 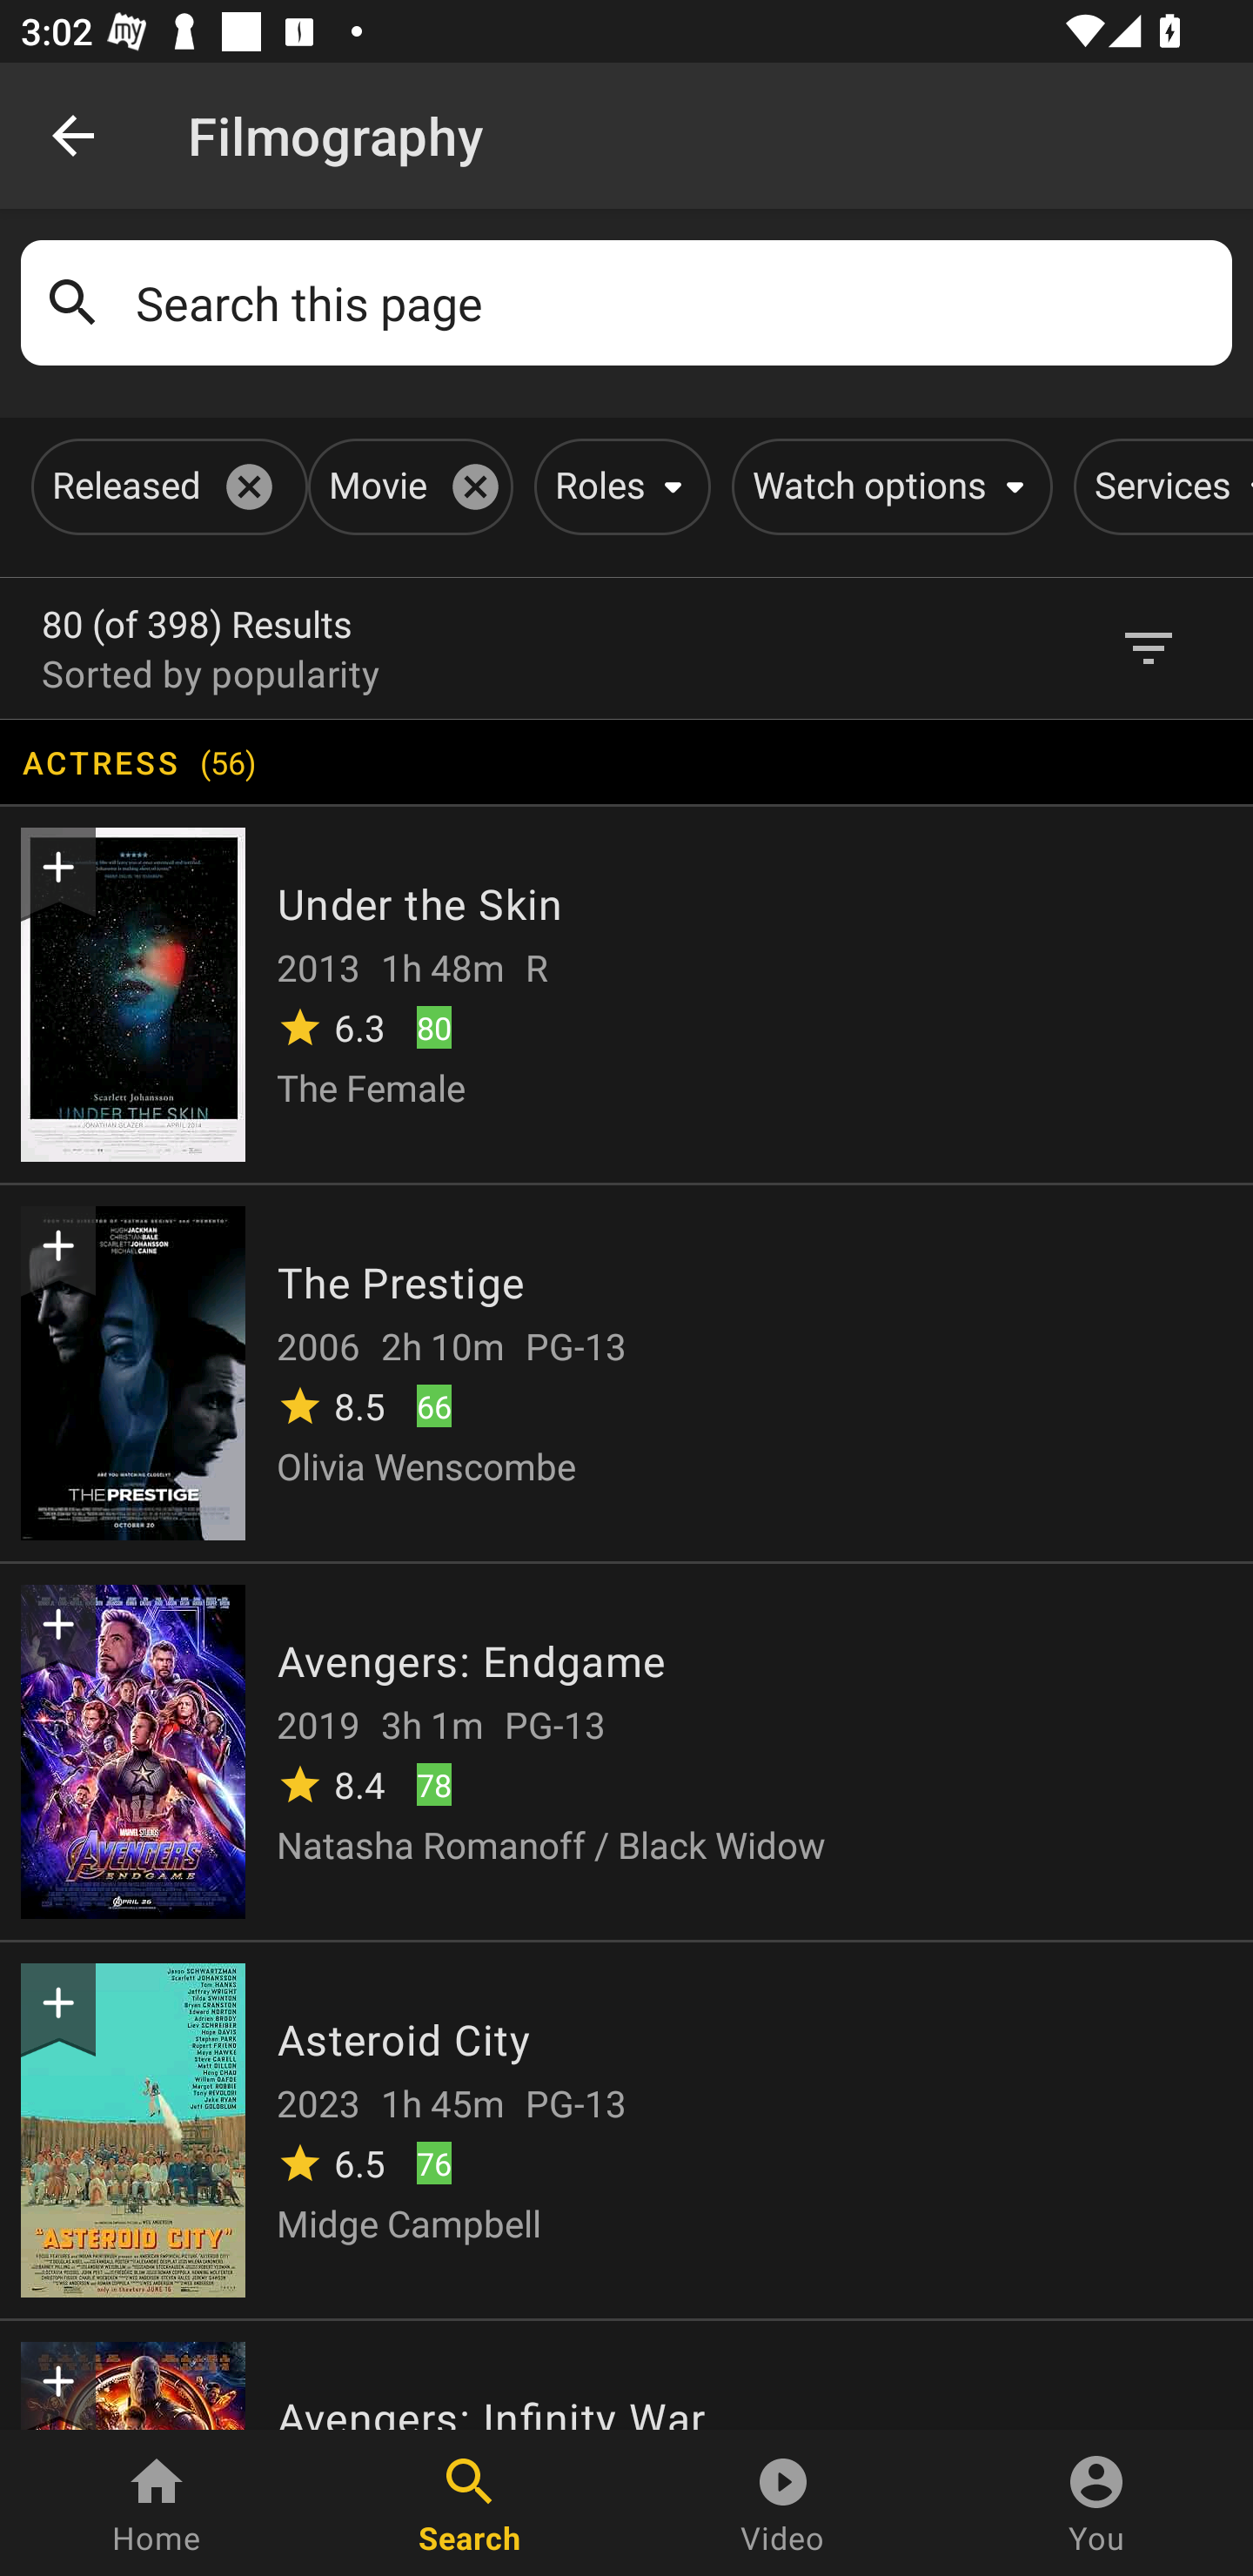 What do you see at coordinates (673, 303) in the screenshot?
I see `Search this page` at bounding box center [673, 303].